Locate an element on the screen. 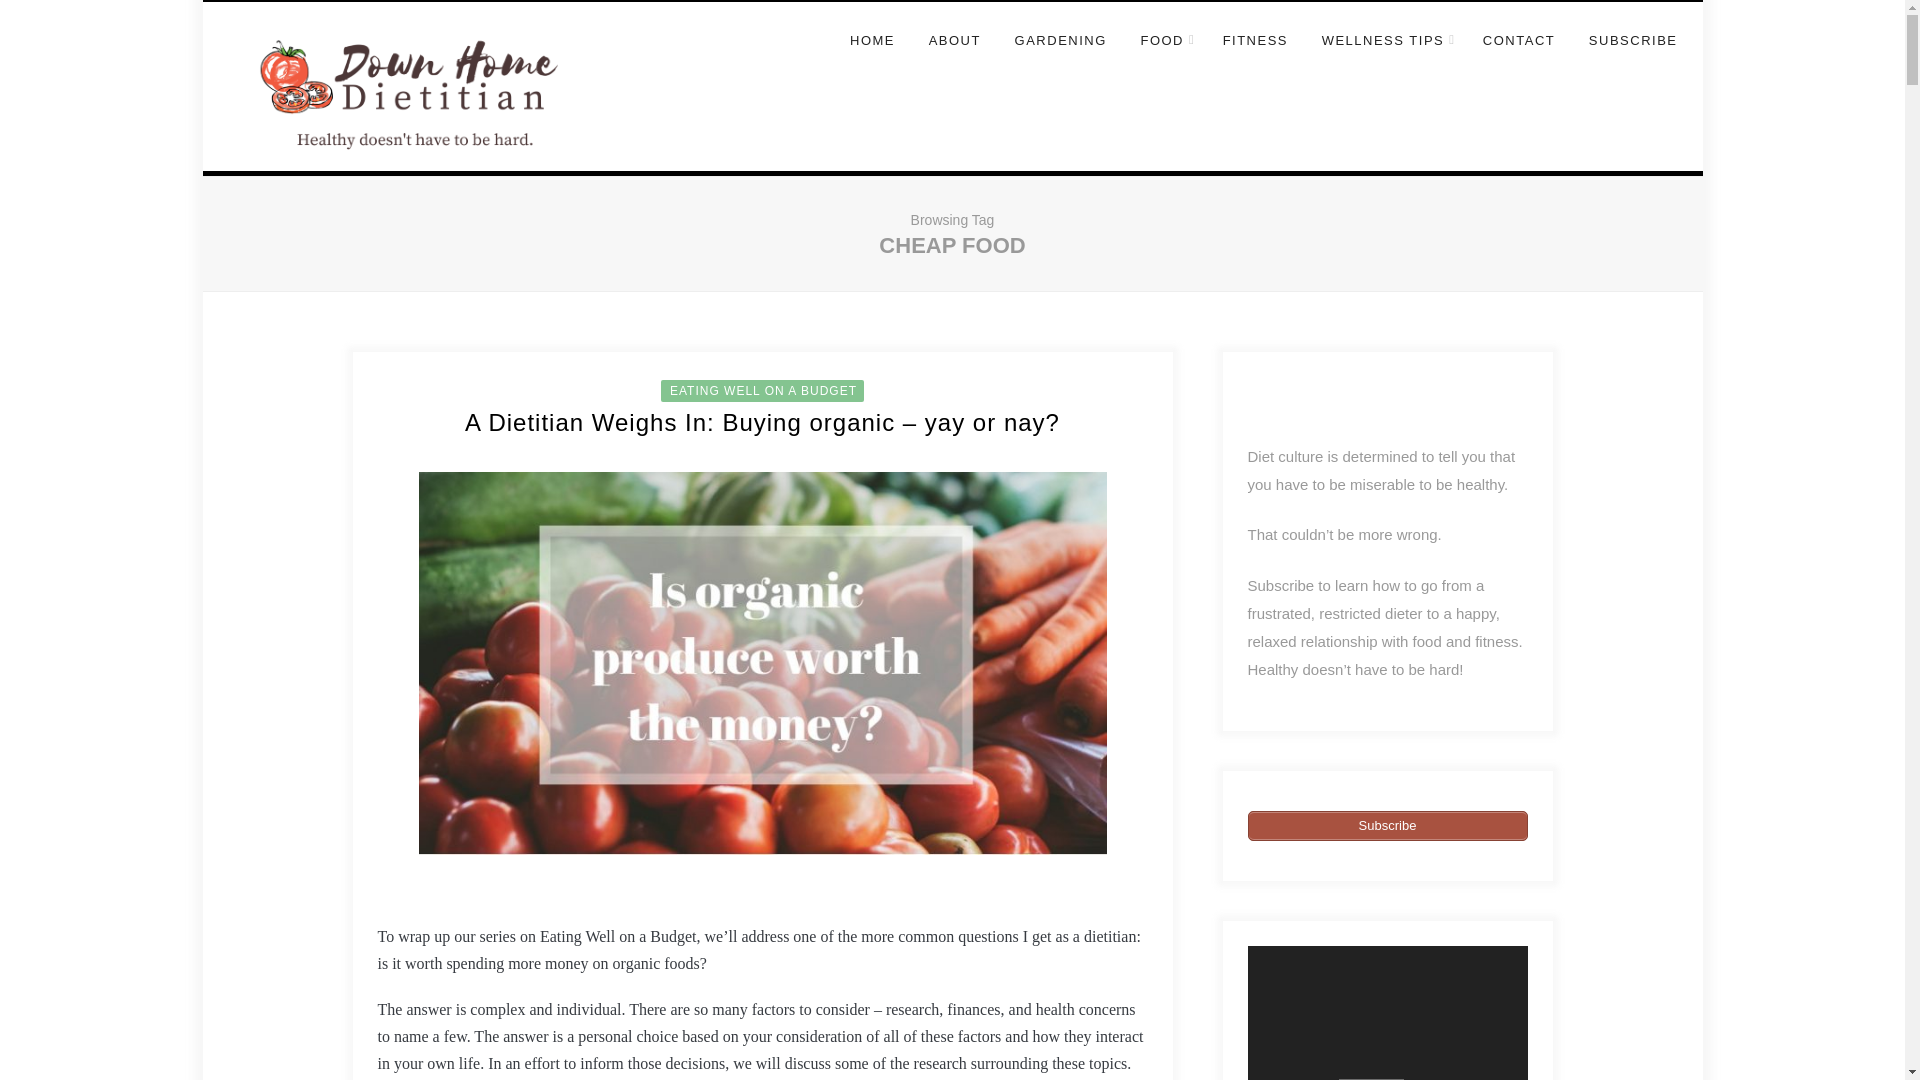 This screenshot has width=1920, height=1080. FOOD is located at coordinates (1164, 35).